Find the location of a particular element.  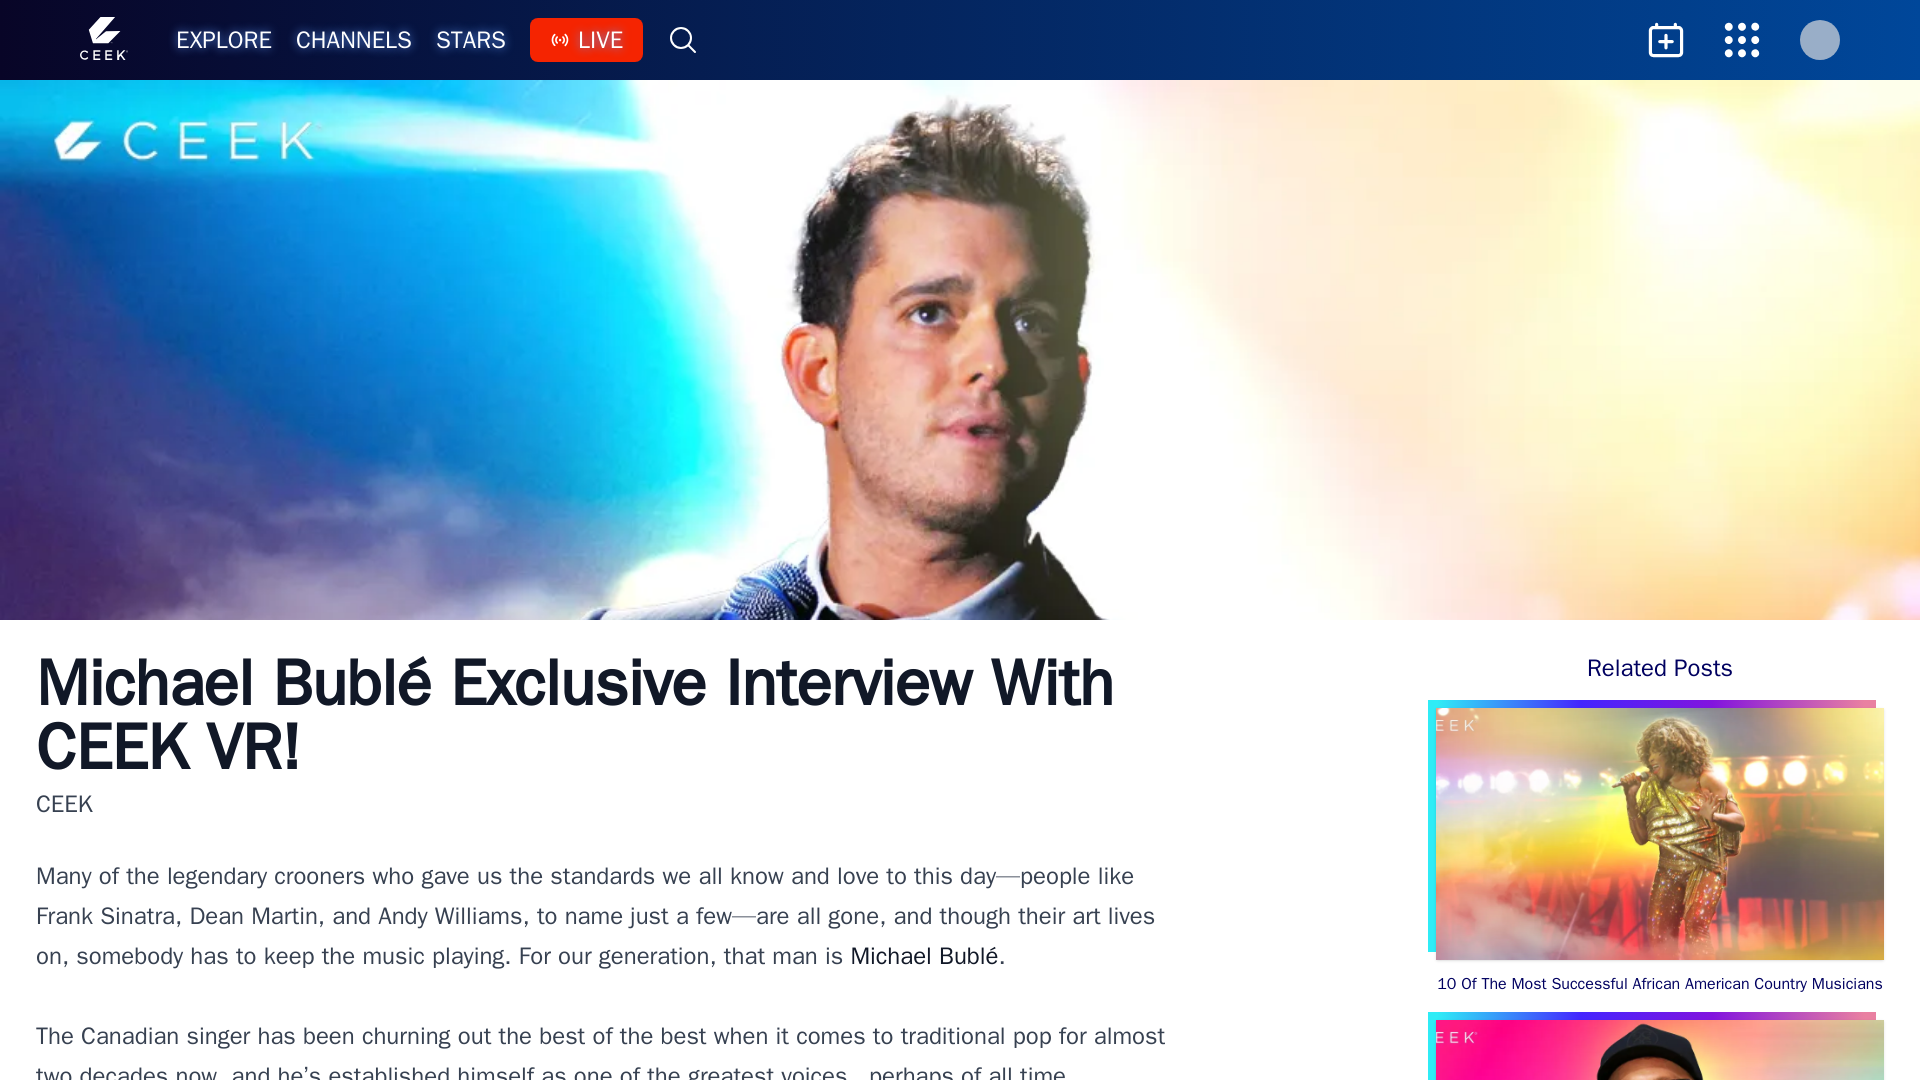

CHANNELS is located at coordinates (354, 40).